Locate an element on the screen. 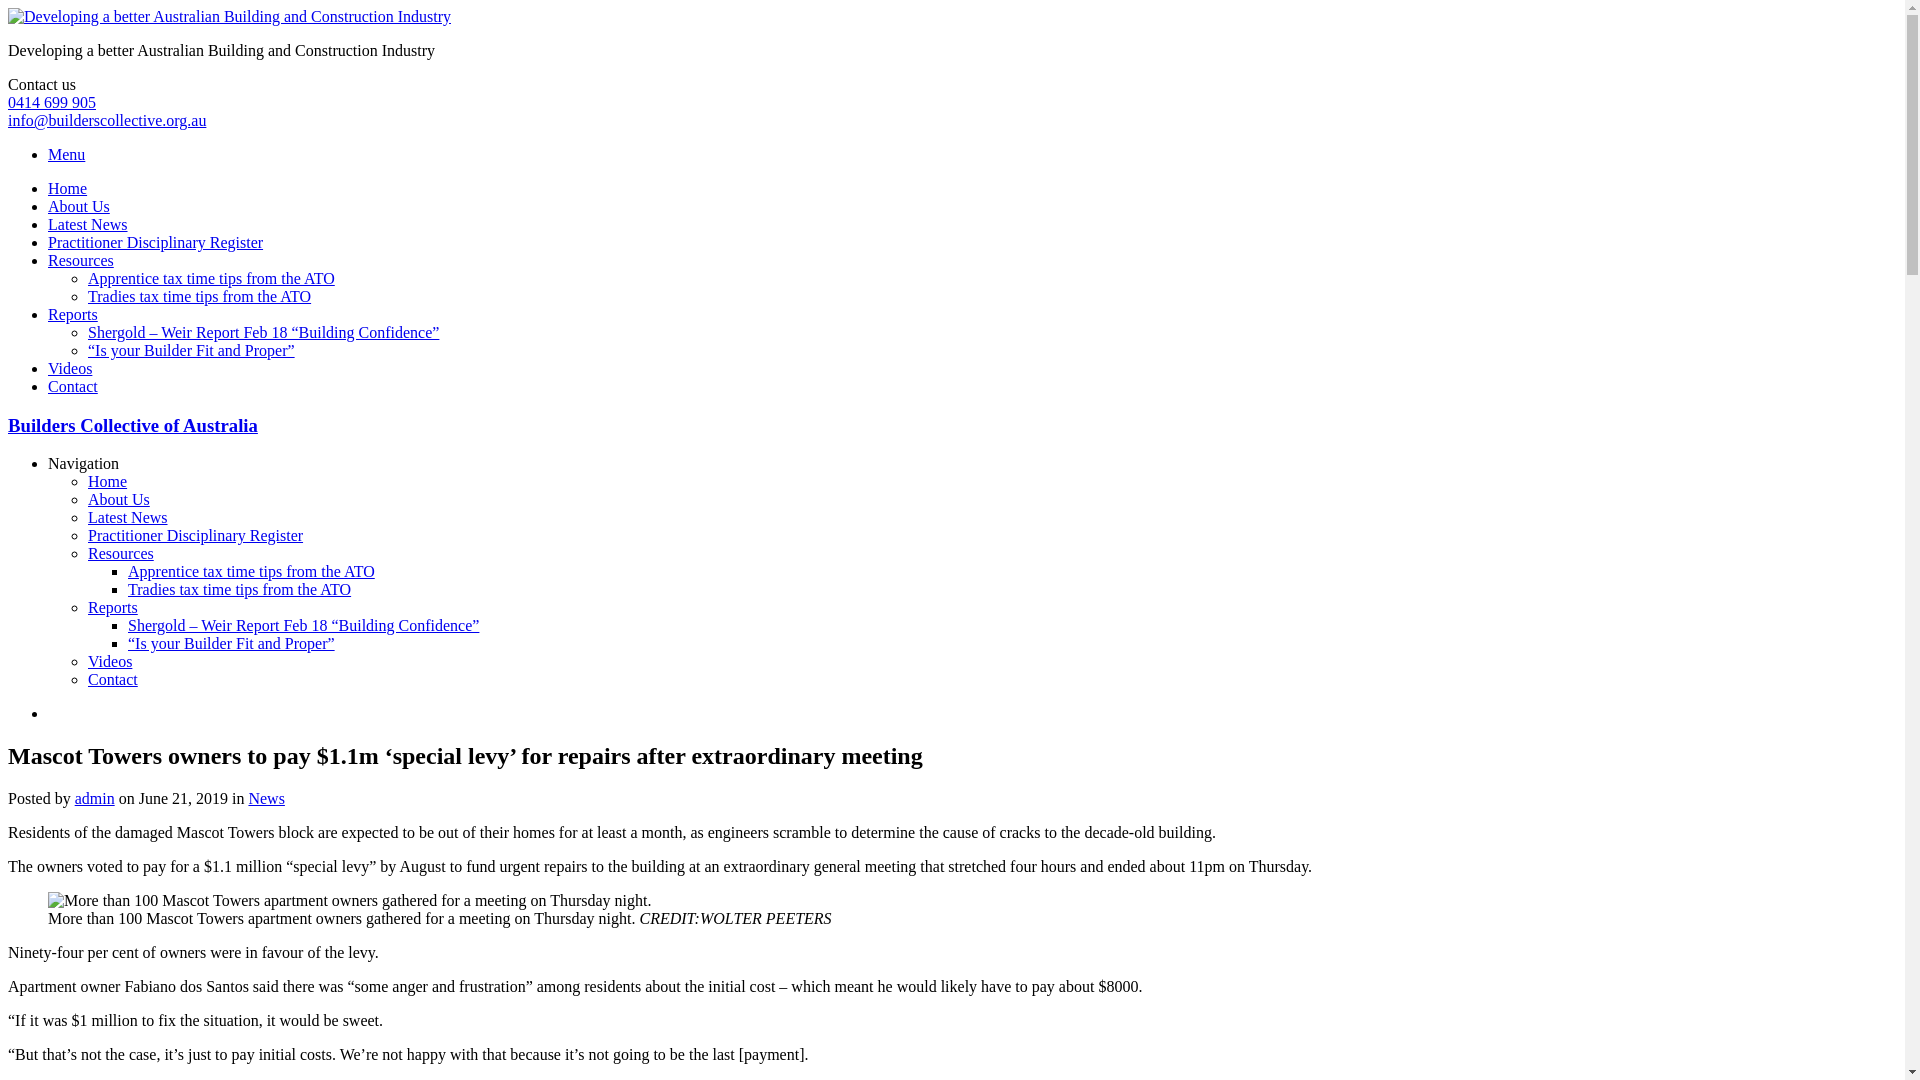 Image resolution: width=1920 pixels, height=1080 pixels. Apprentice tax time tips from the ATO is located at coordinates (212, 278).